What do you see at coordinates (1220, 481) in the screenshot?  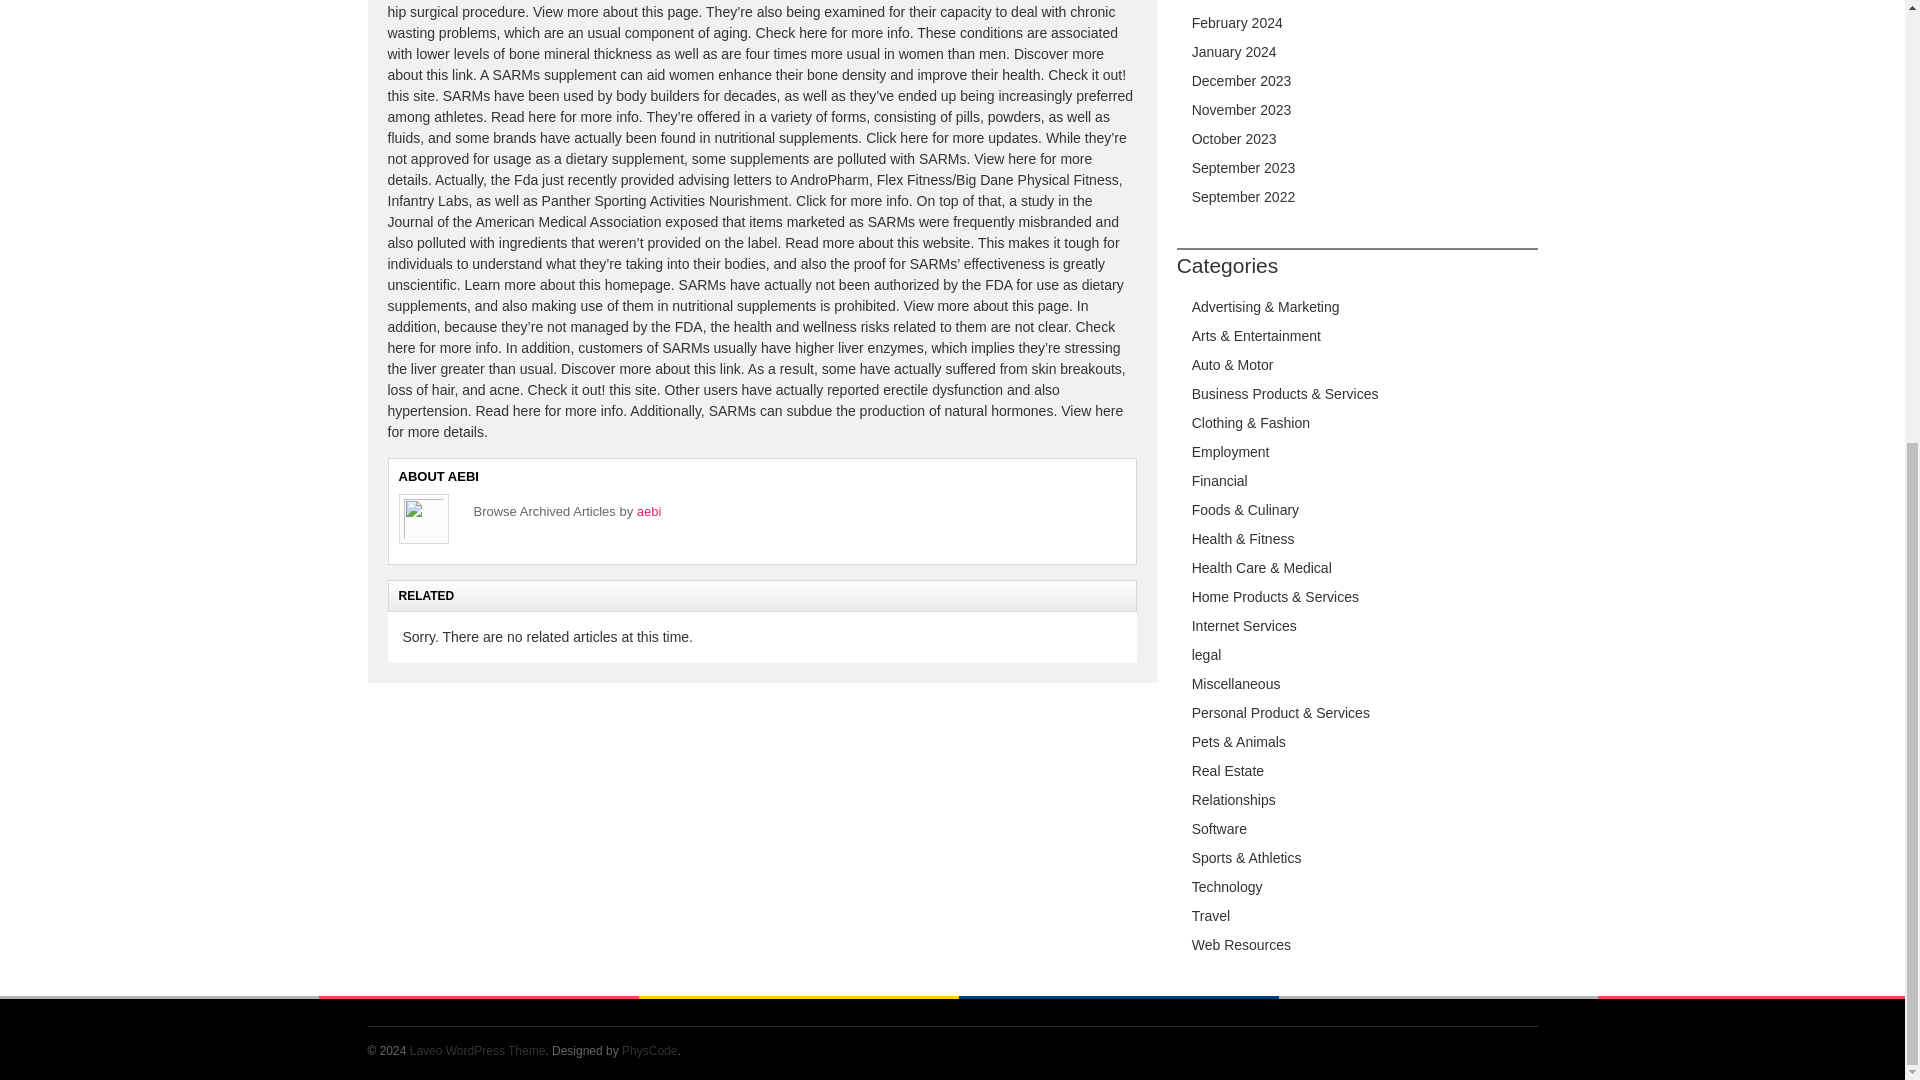 I see `Financial` at bounding box center [1220, 481].